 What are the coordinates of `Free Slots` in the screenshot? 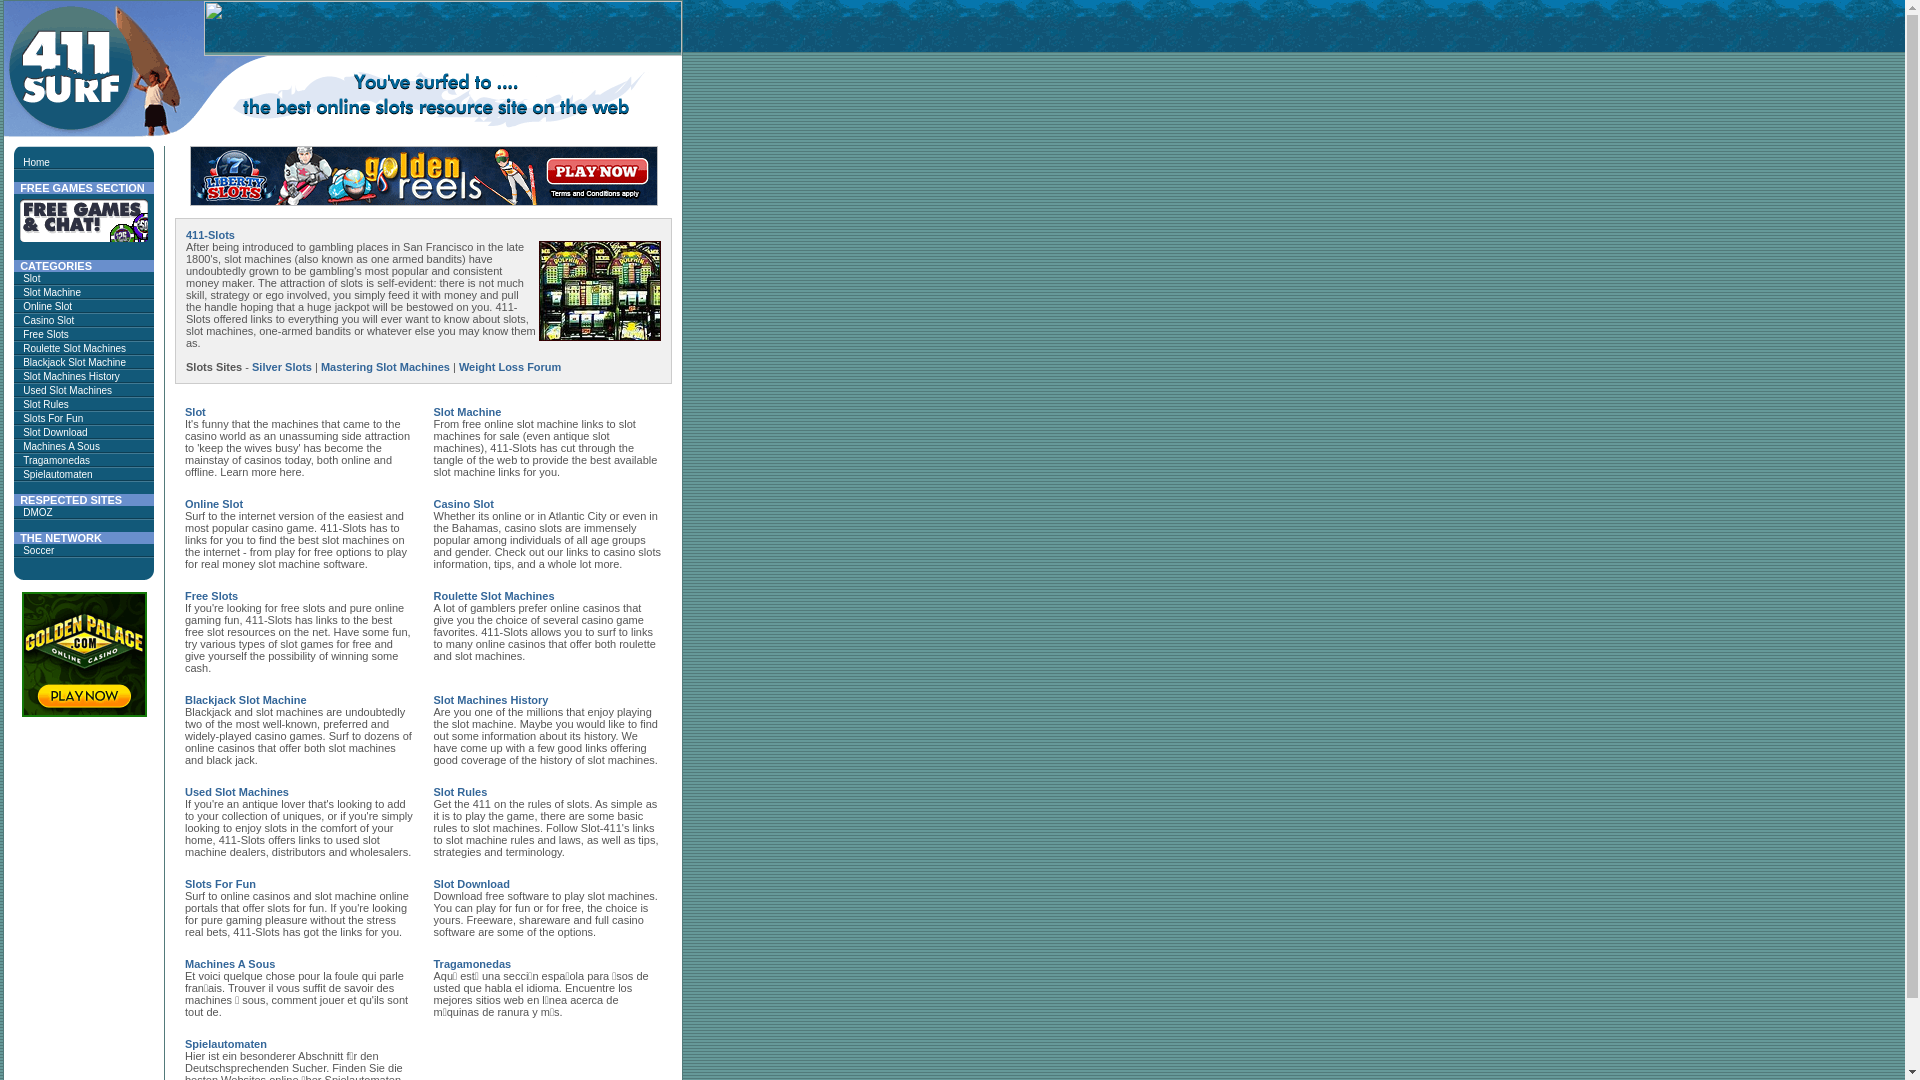 It's located at (212, 596).